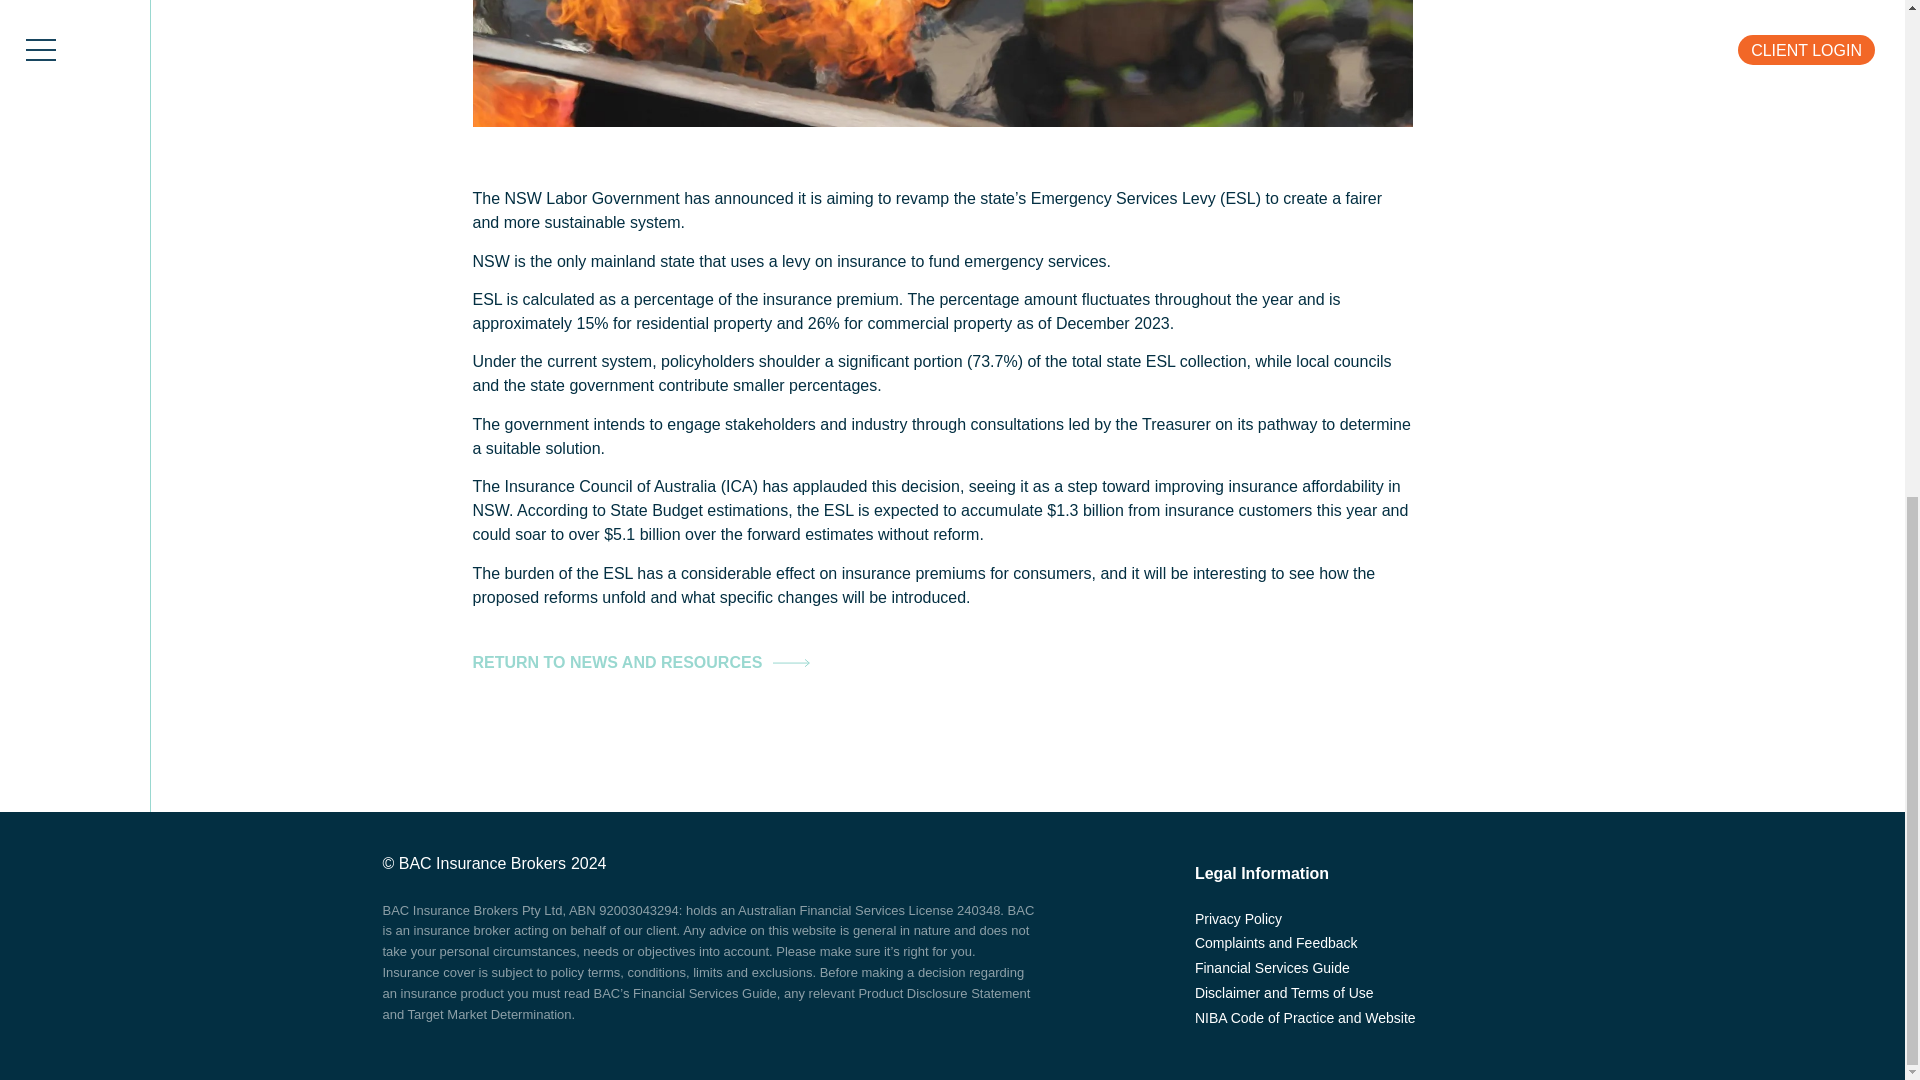 This screenshot has width=1920, height=1080. I want to click on Legal Information, so click(1348, 873).